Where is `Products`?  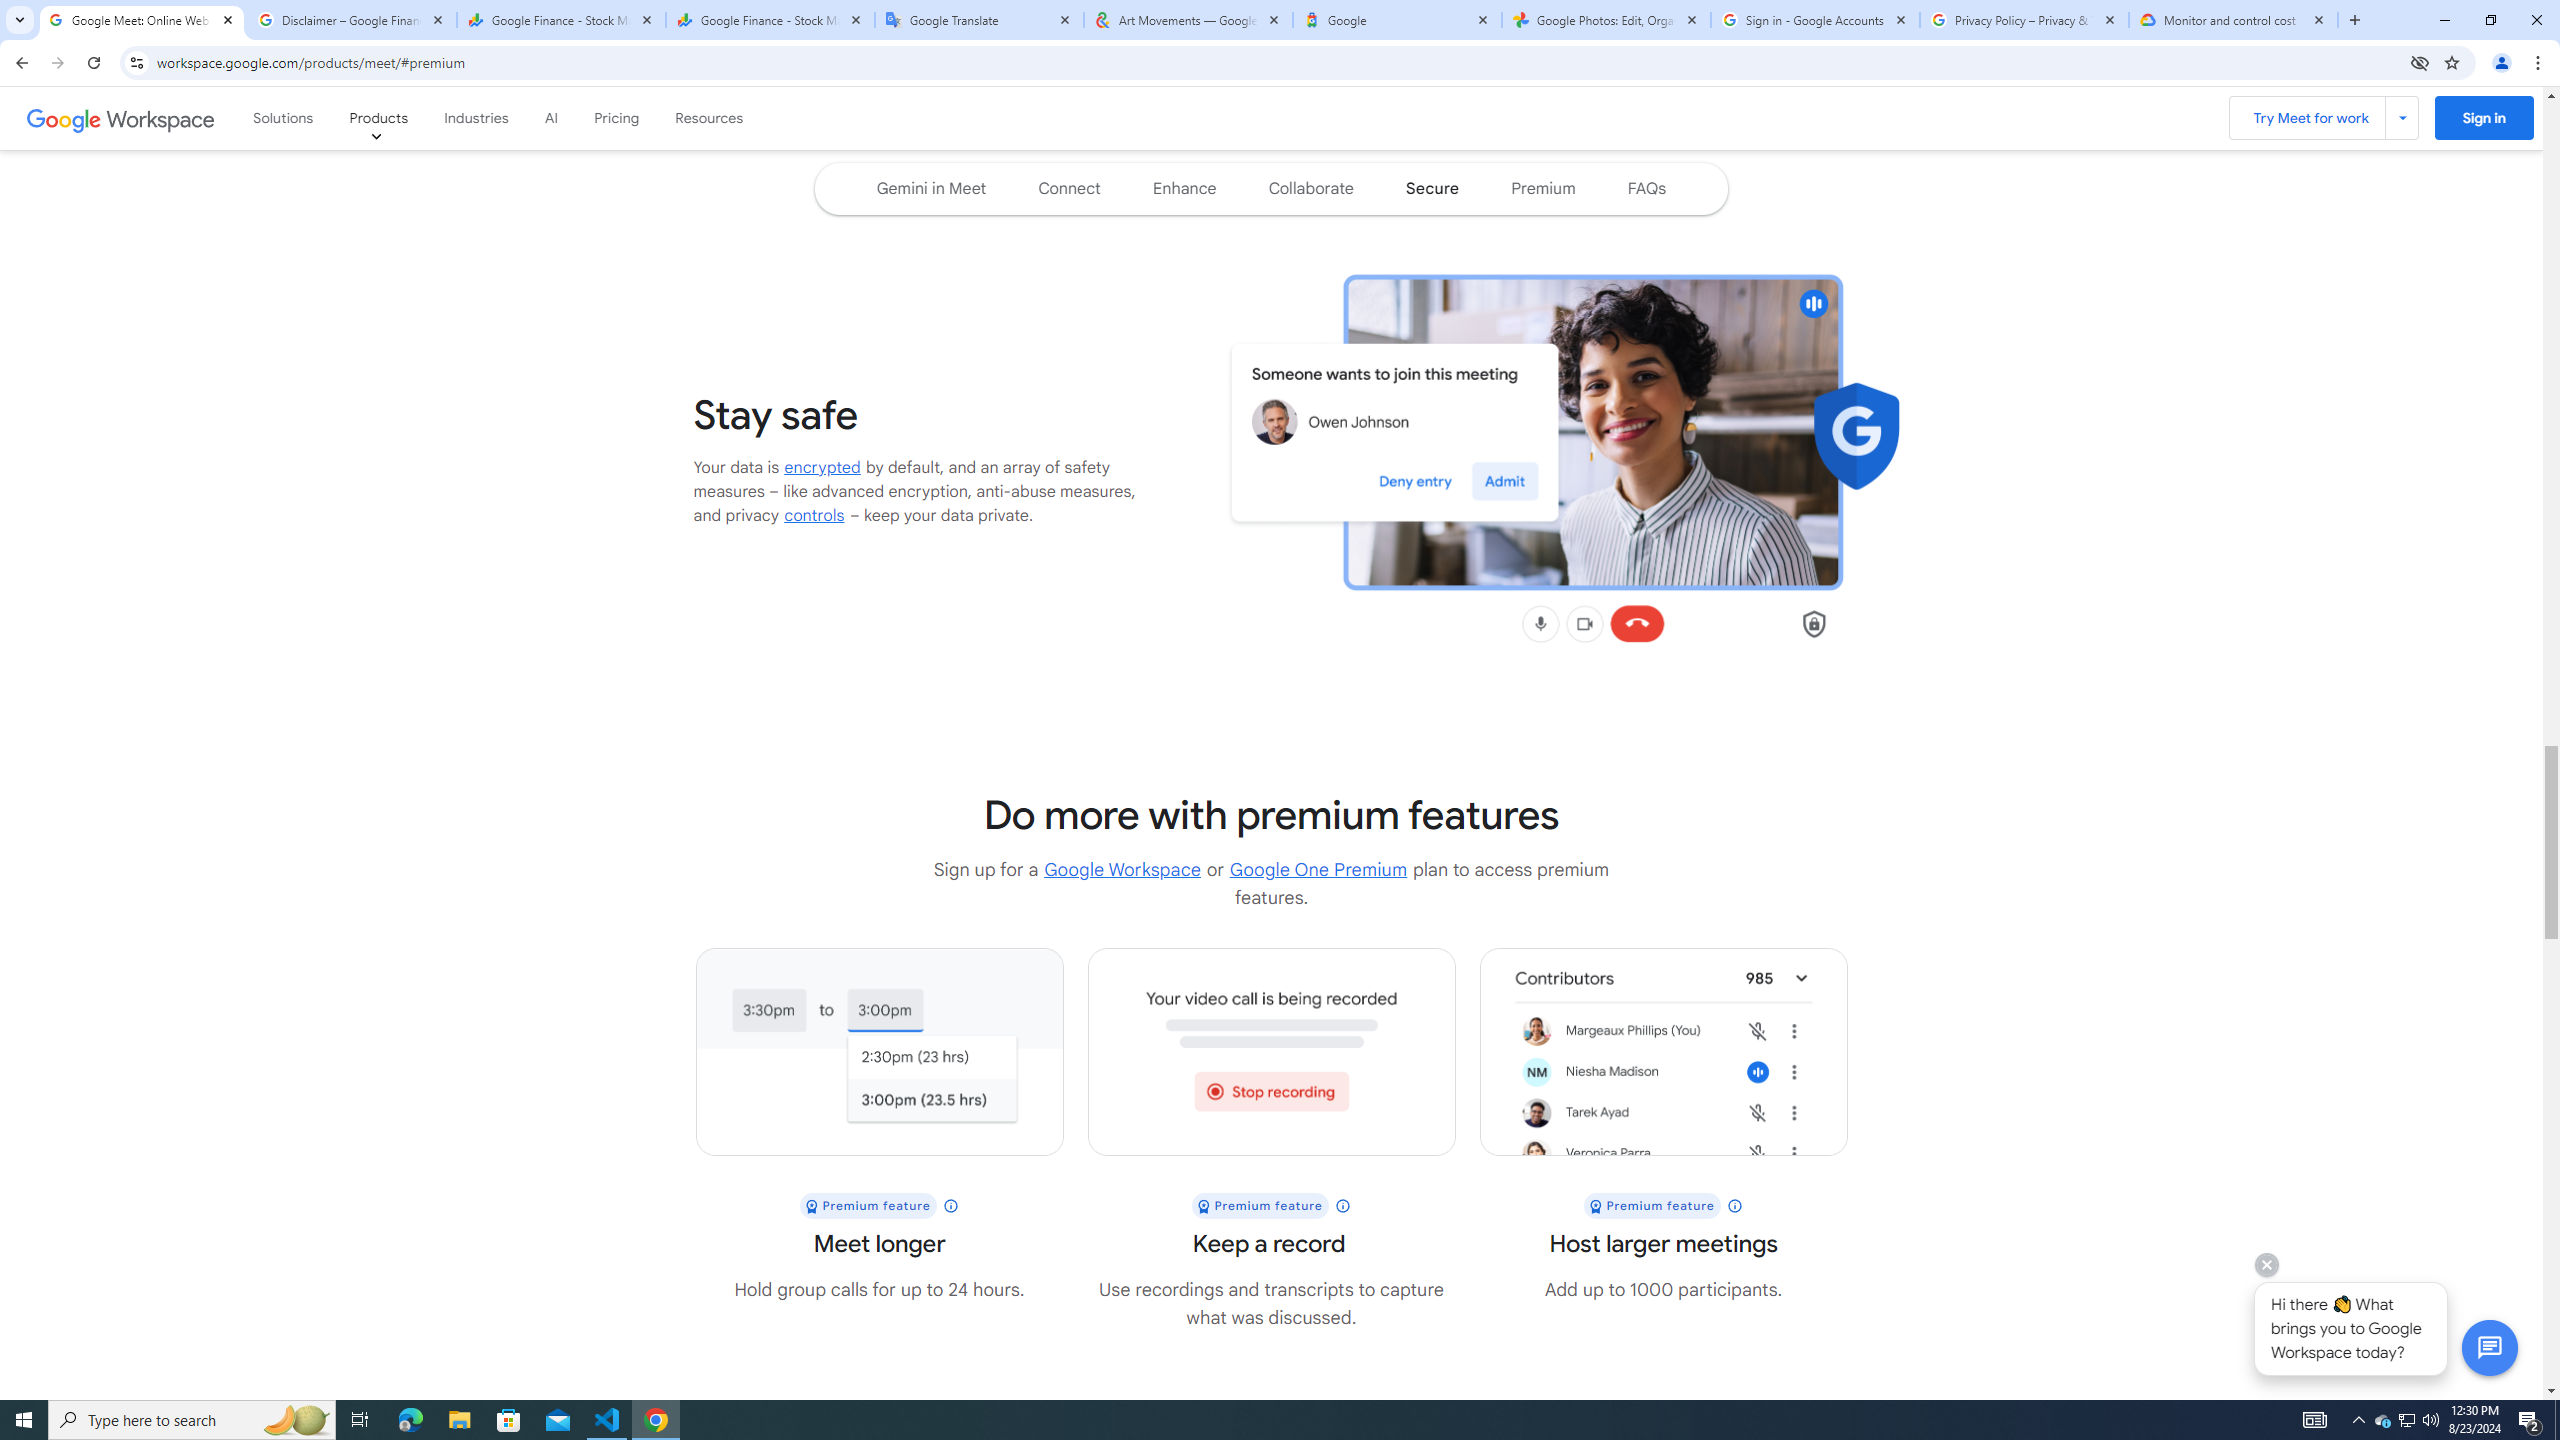 Products is located at coordinates (378, 118).